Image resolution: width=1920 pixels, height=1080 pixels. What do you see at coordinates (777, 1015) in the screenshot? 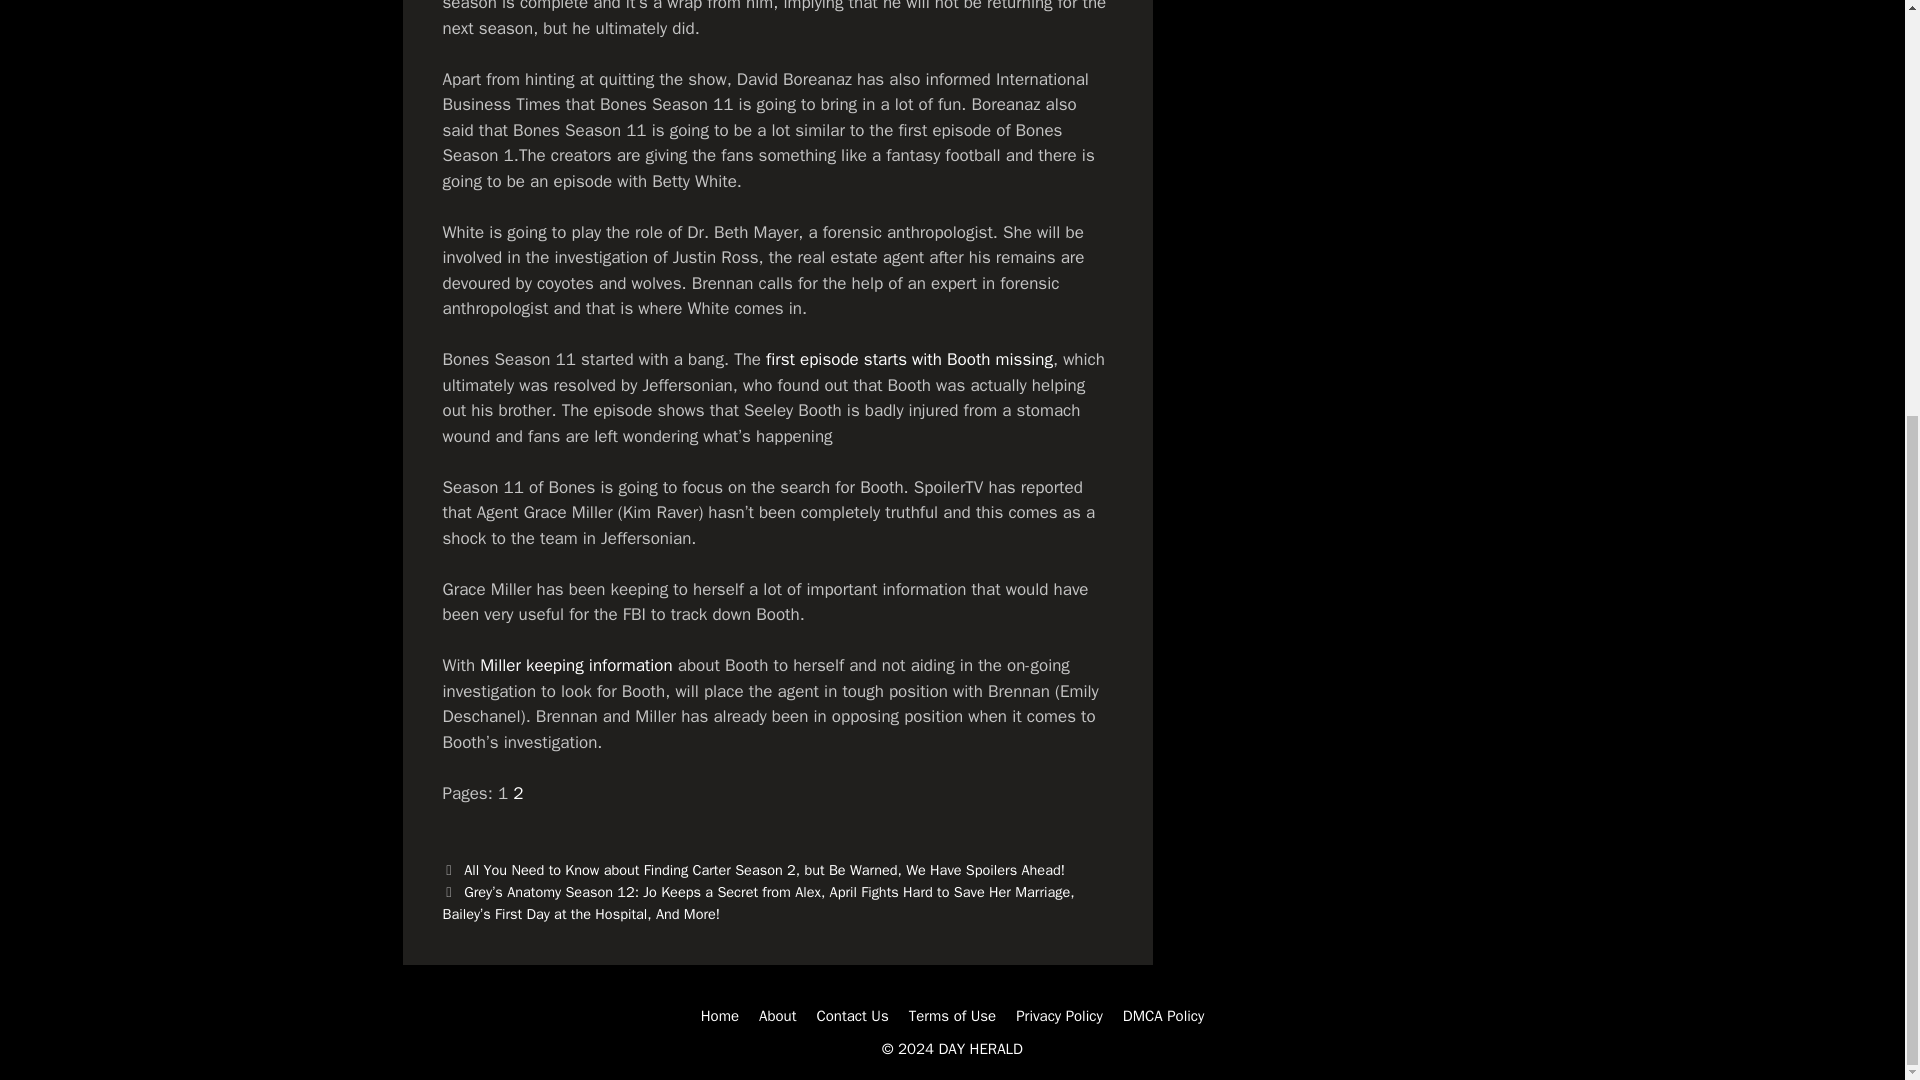
I see `About` at bounding box center [777, 1015].